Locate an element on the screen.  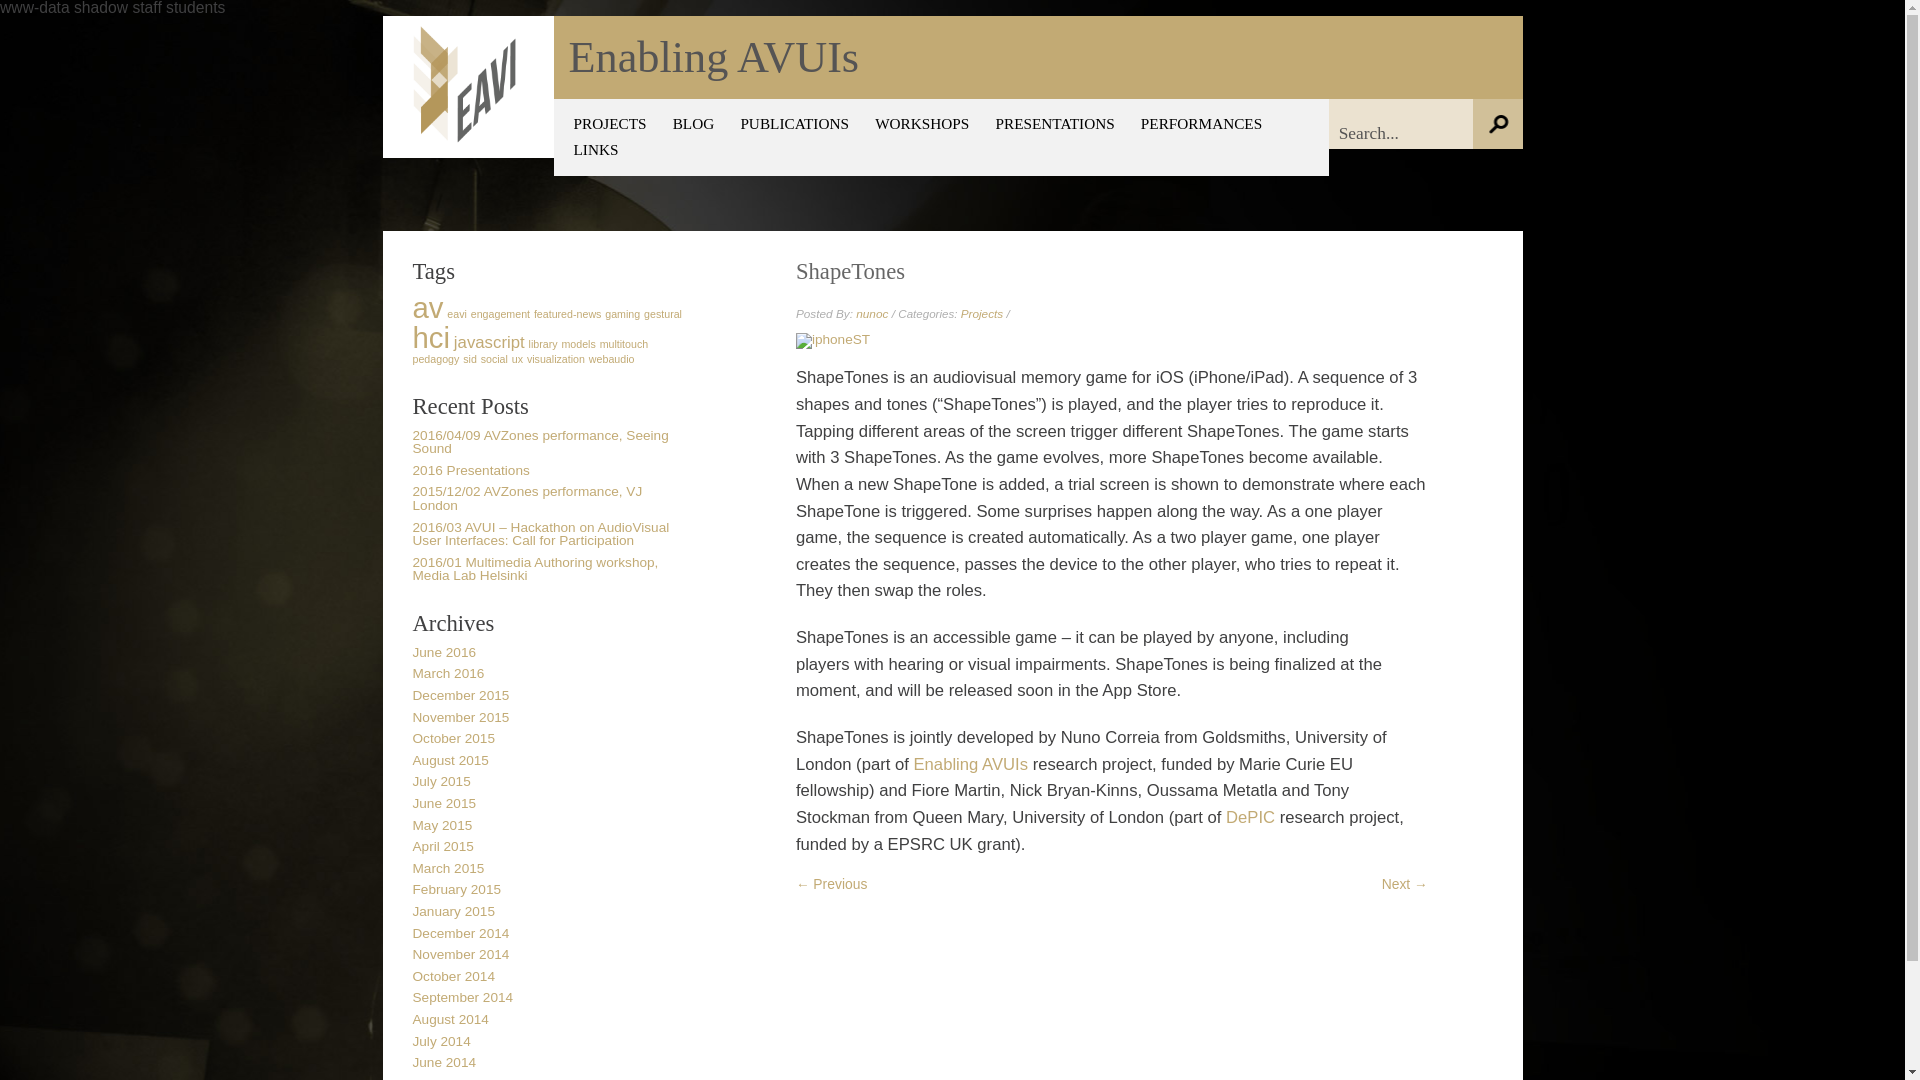
October 2015 is located at coordinates (452, 738).